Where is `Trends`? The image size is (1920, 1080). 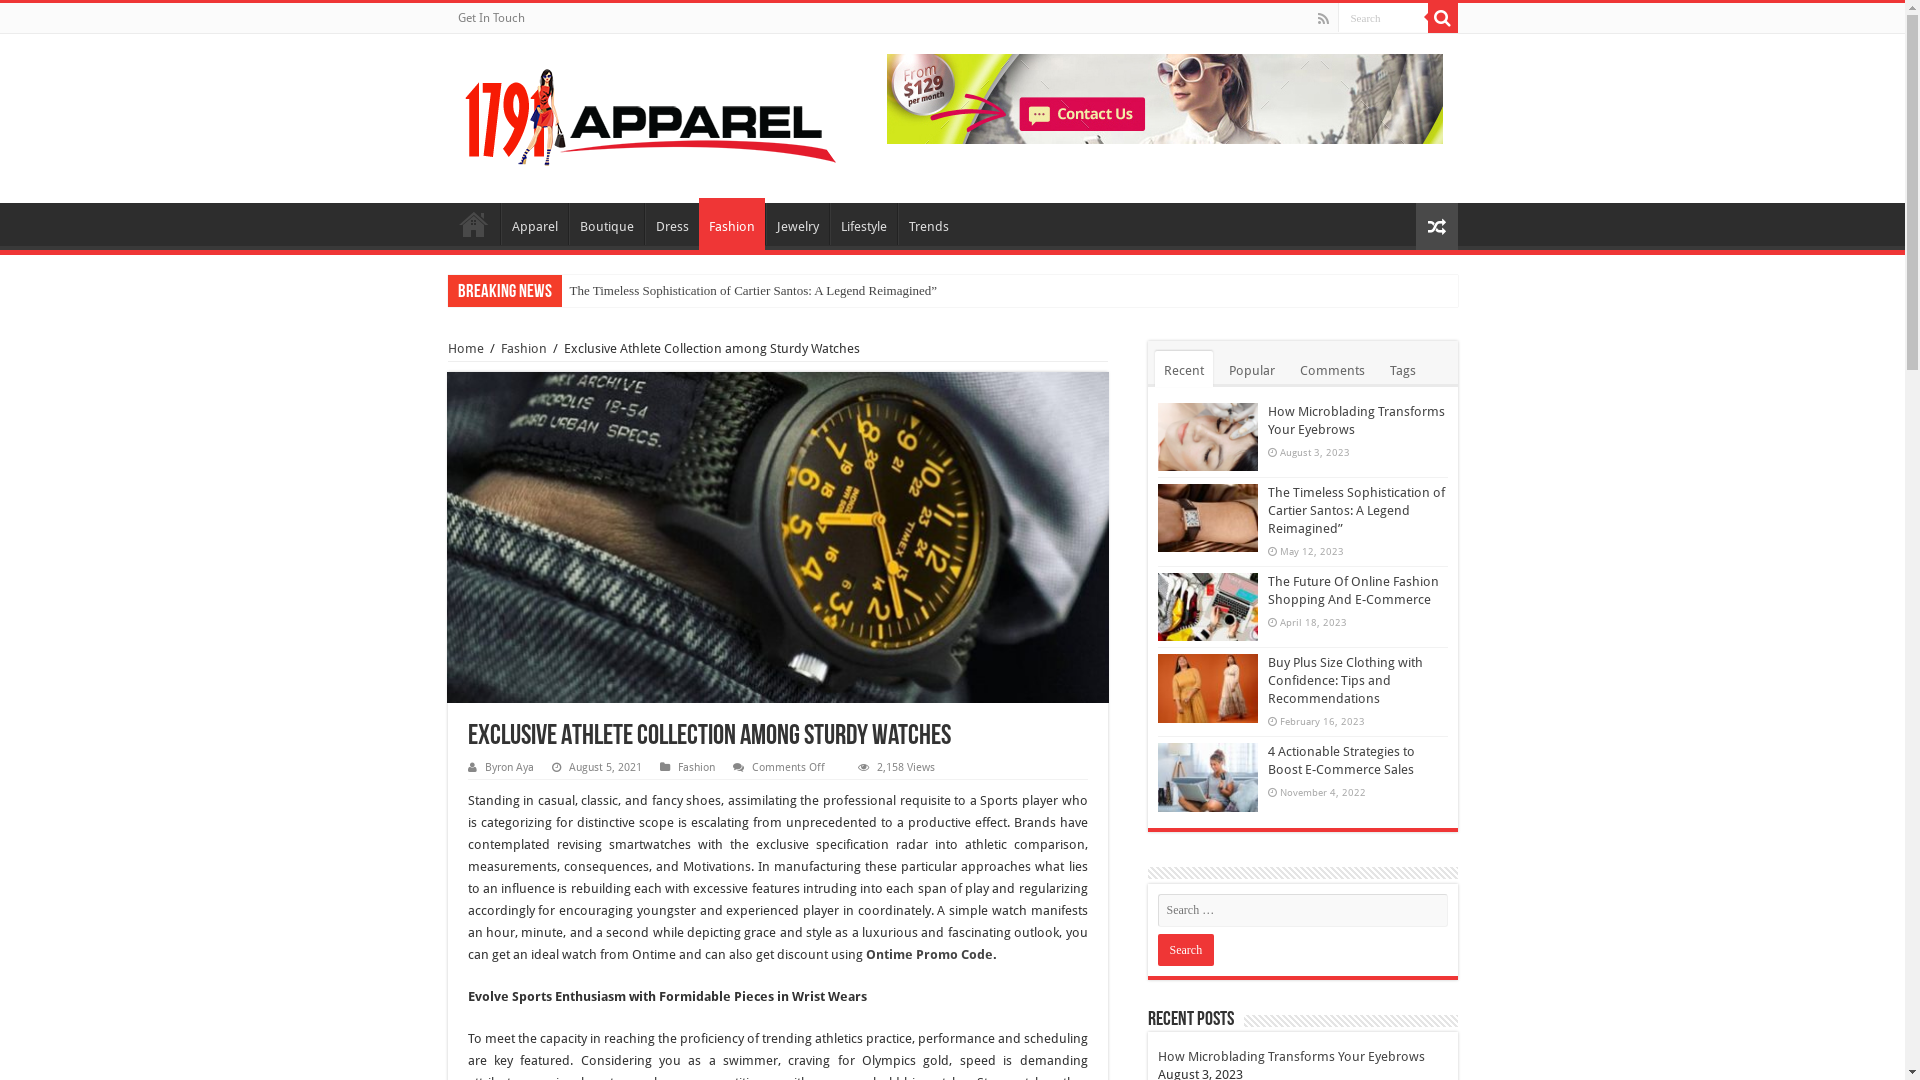
Trends is located at coordinates (928, 224).